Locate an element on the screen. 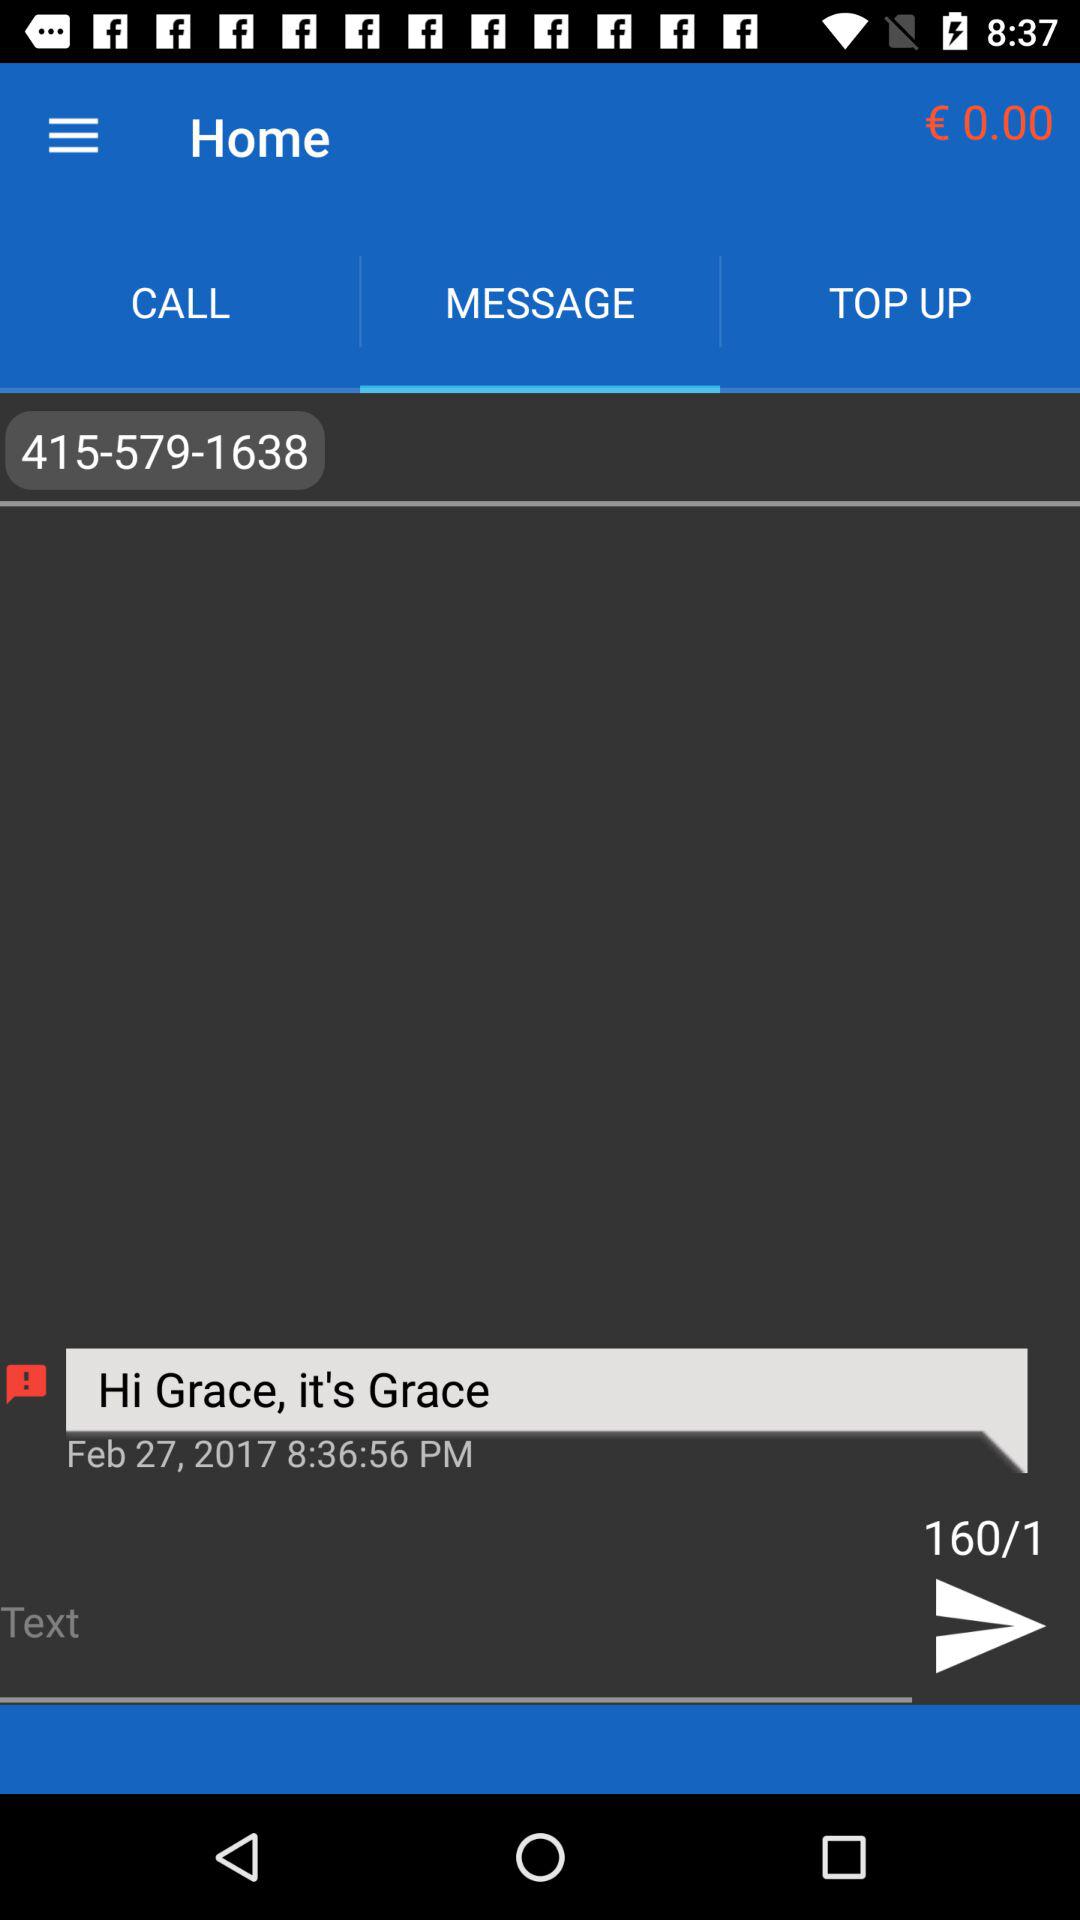  click icon below the ,415-579-1638,  icon is located at coordinates (26, 1384).